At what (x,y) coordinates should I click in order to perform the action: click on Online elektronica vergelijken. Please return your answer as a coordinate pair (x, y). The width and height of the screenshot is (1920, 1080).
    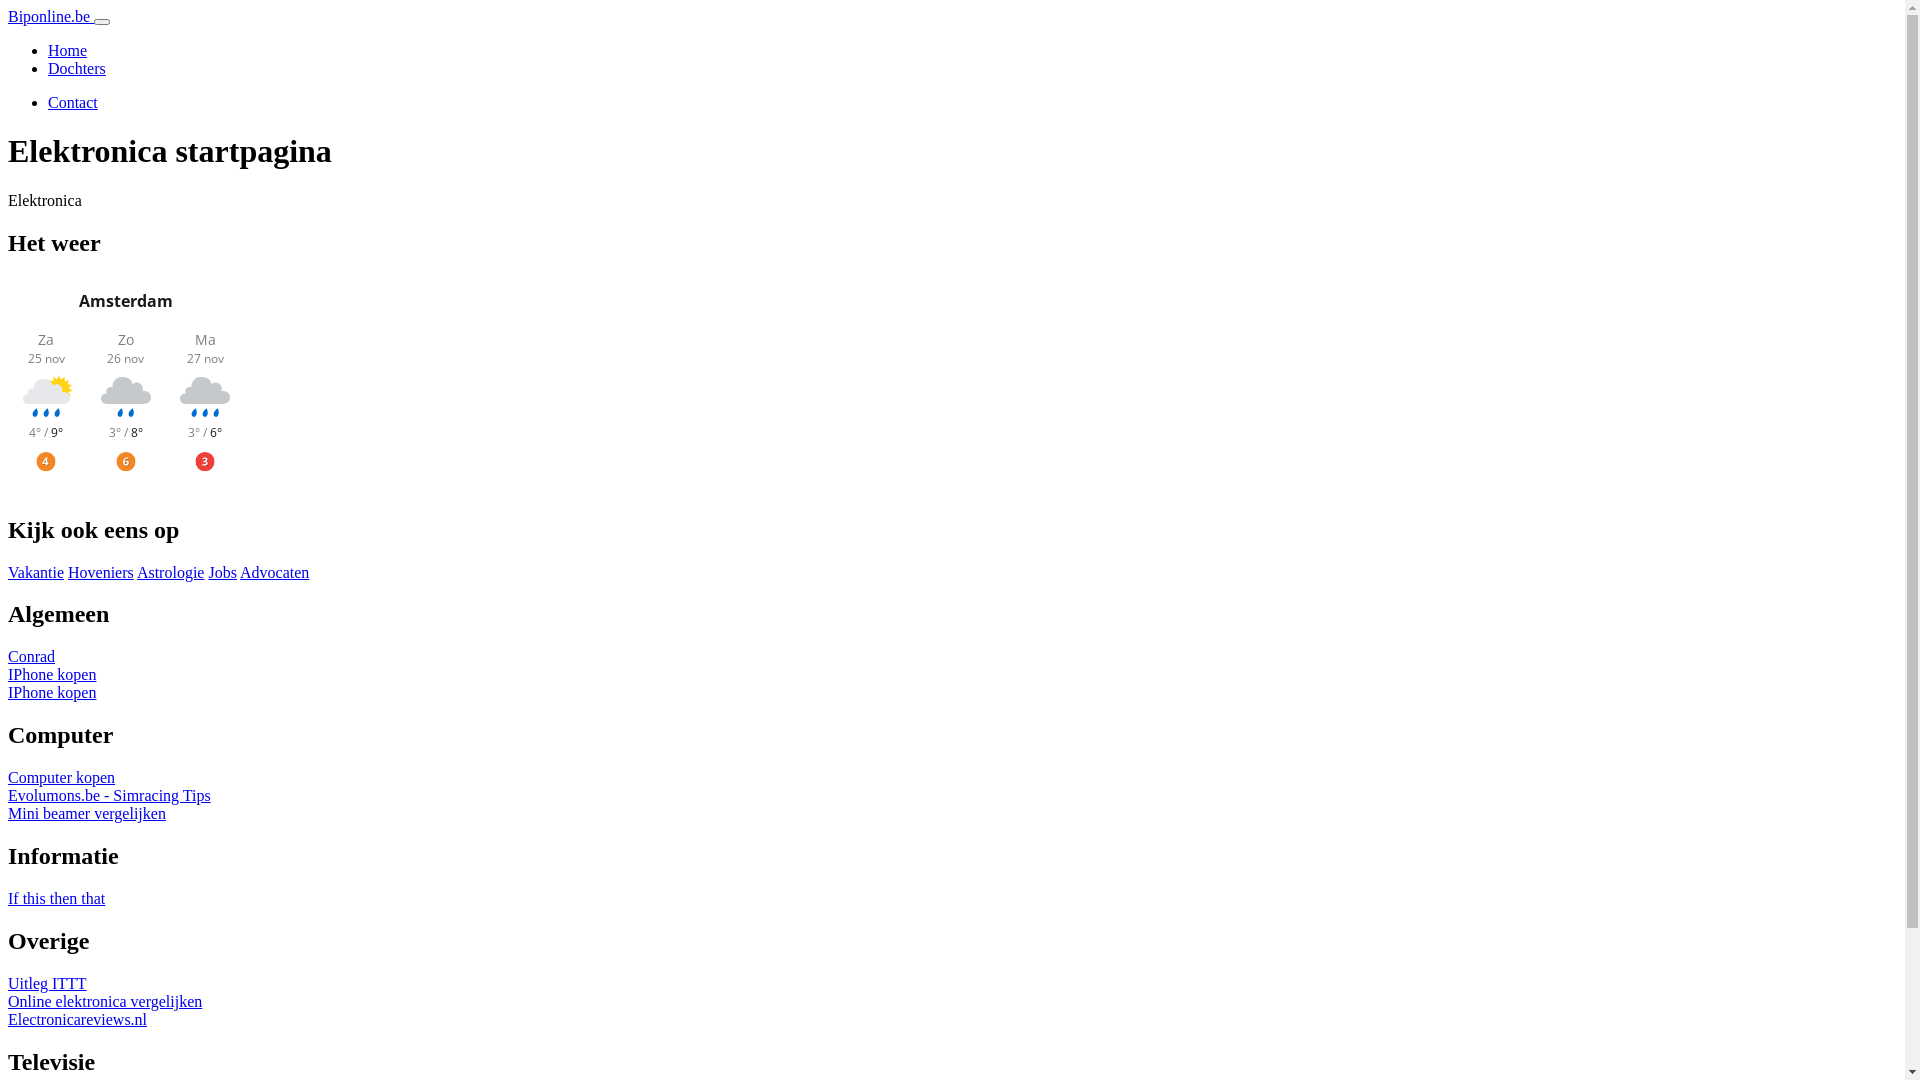
    Looking at the image, I should click on (105, 1002).